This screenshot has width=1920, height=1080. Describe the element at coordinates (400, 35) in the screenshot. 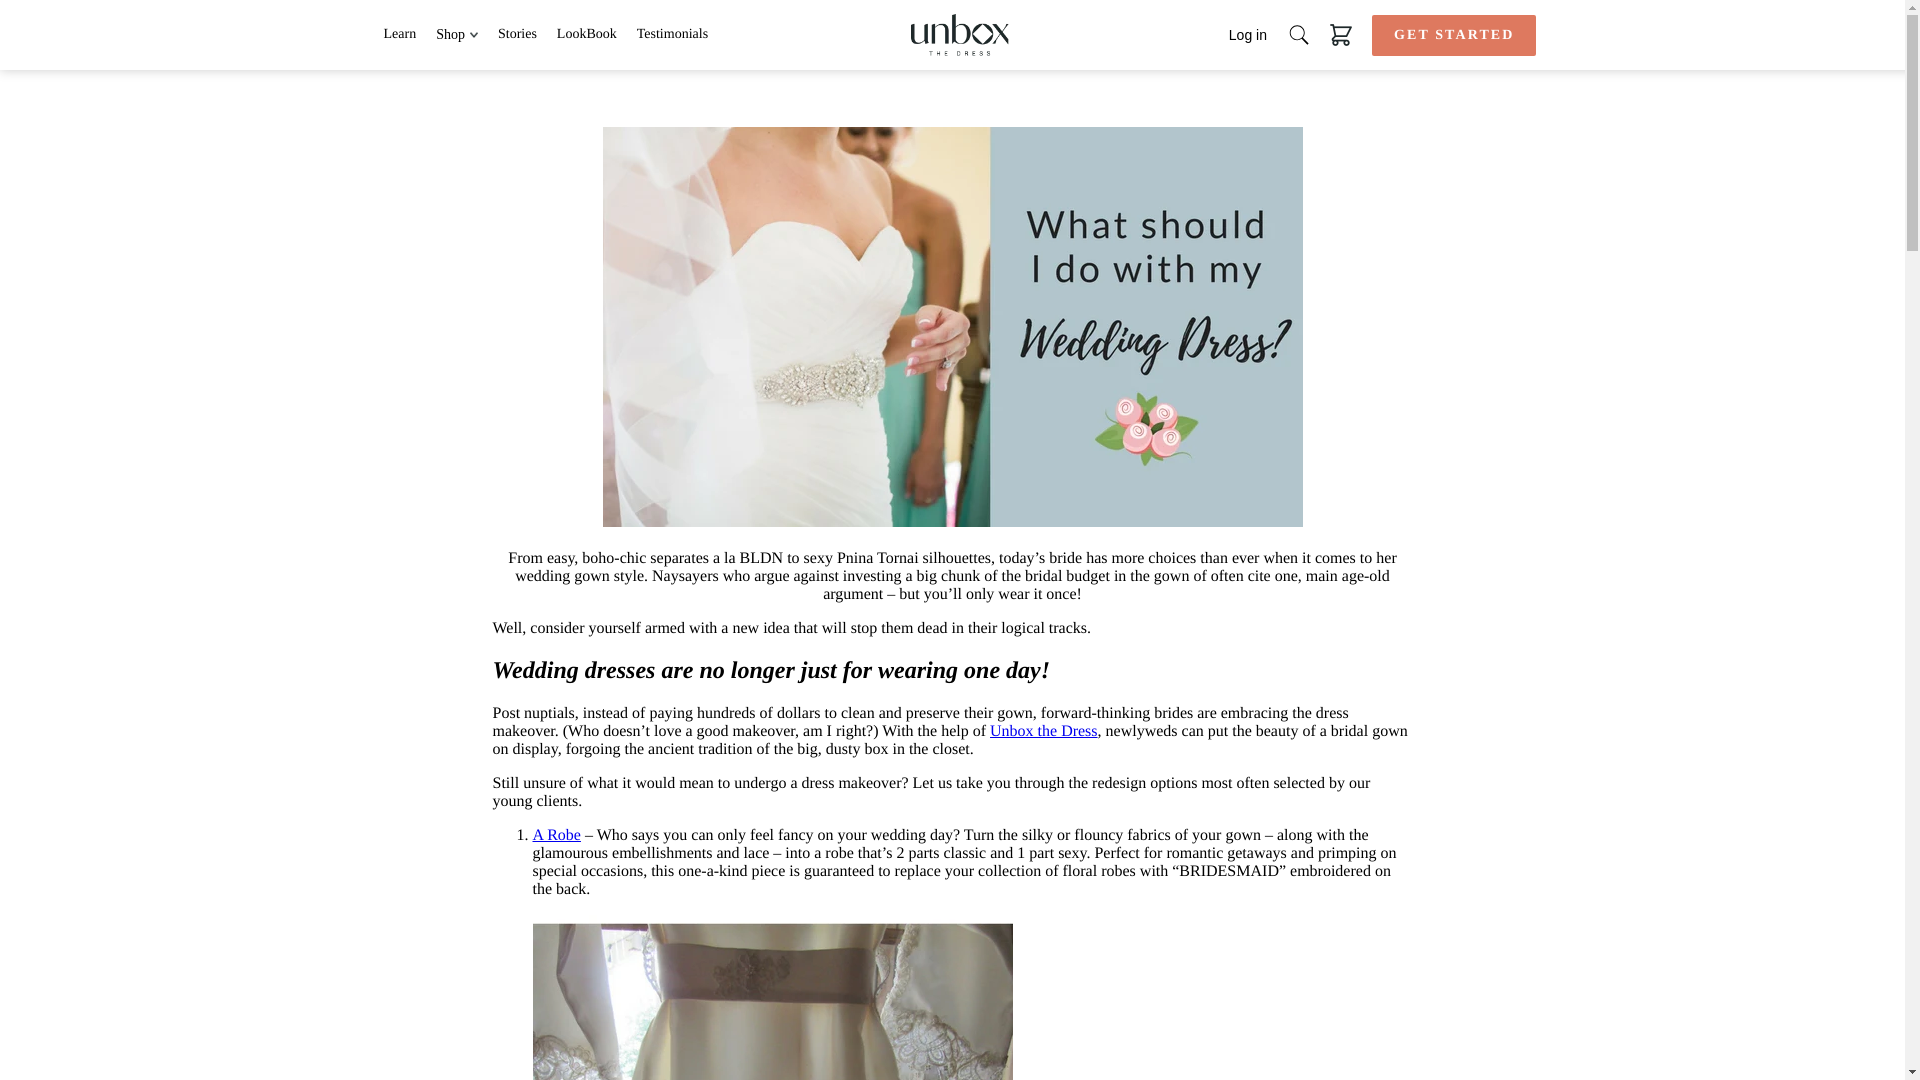

I see `Learn` at that location.